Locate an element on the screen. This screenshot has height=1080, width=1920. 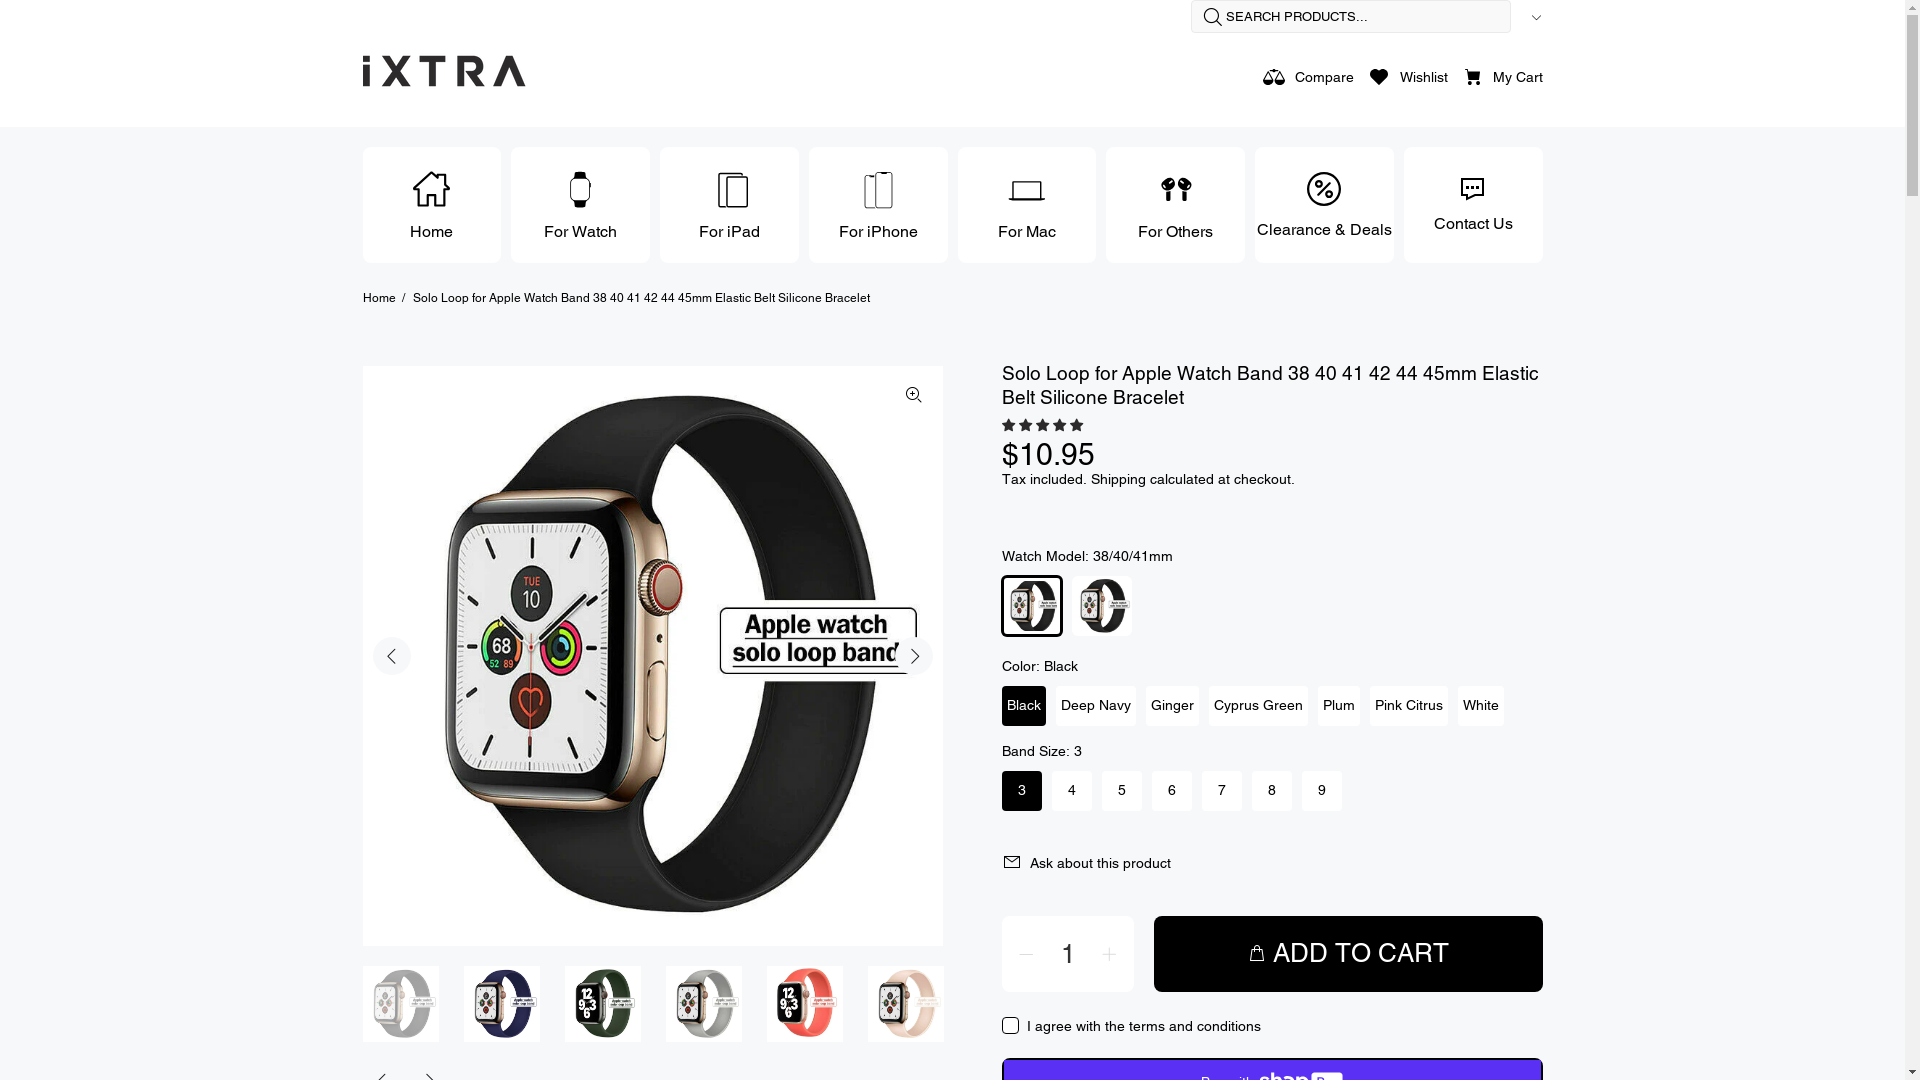
ADD TO CART is located at coordinates (1348, 954).